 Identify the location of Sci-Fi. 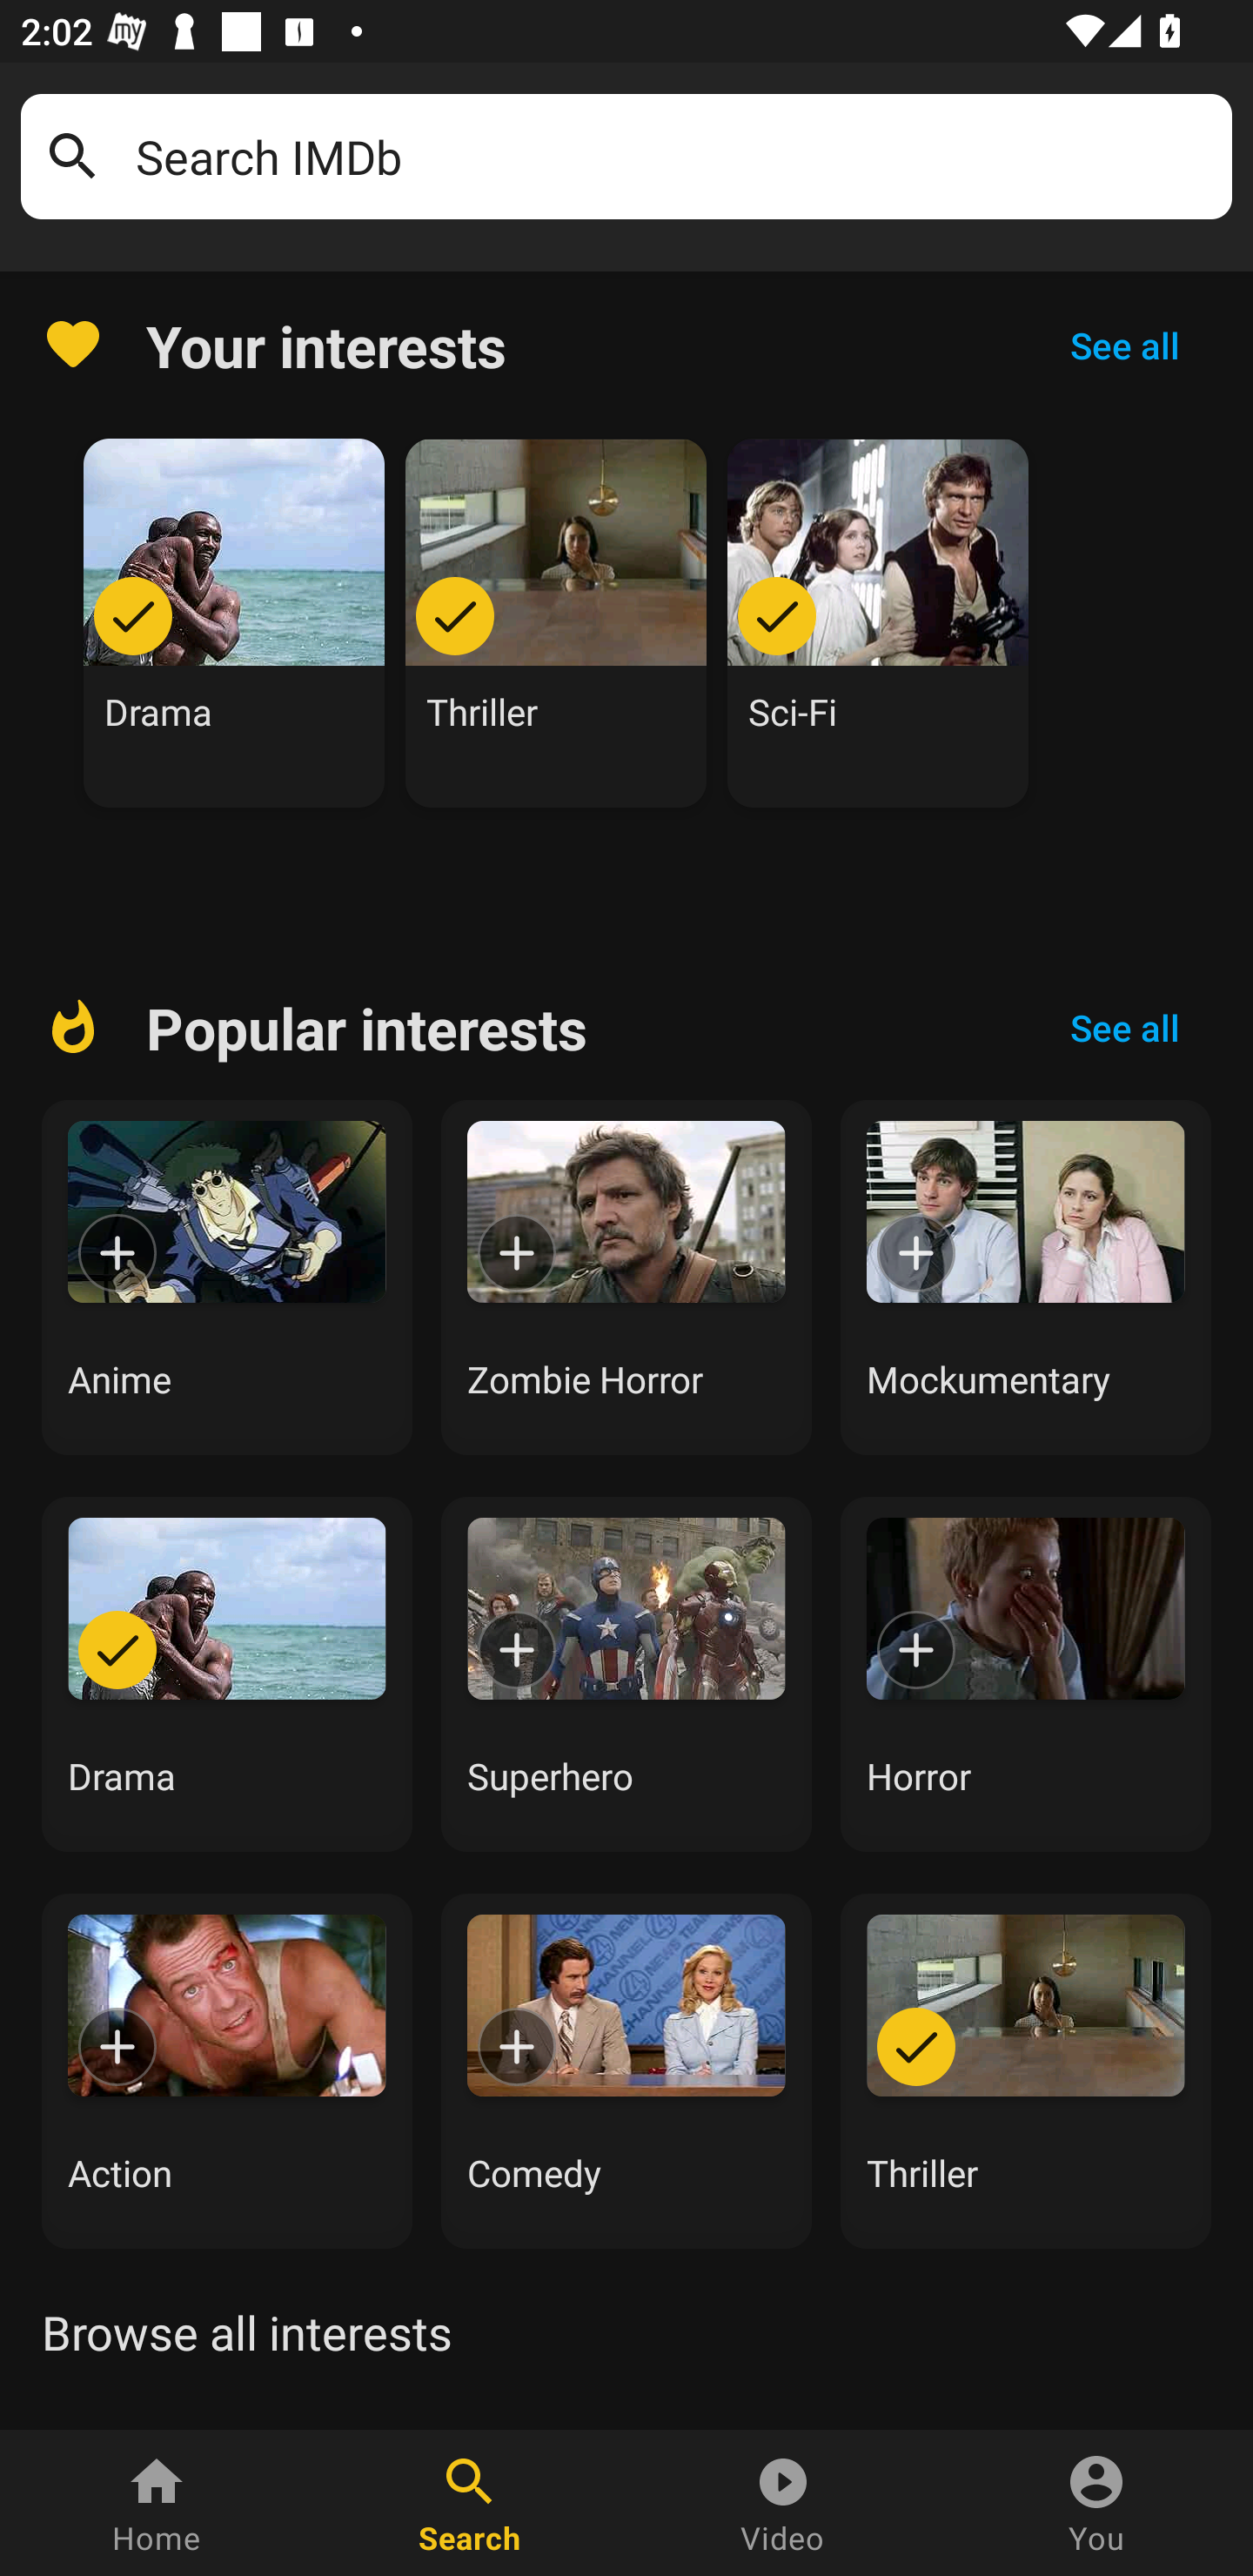
(878, 623).